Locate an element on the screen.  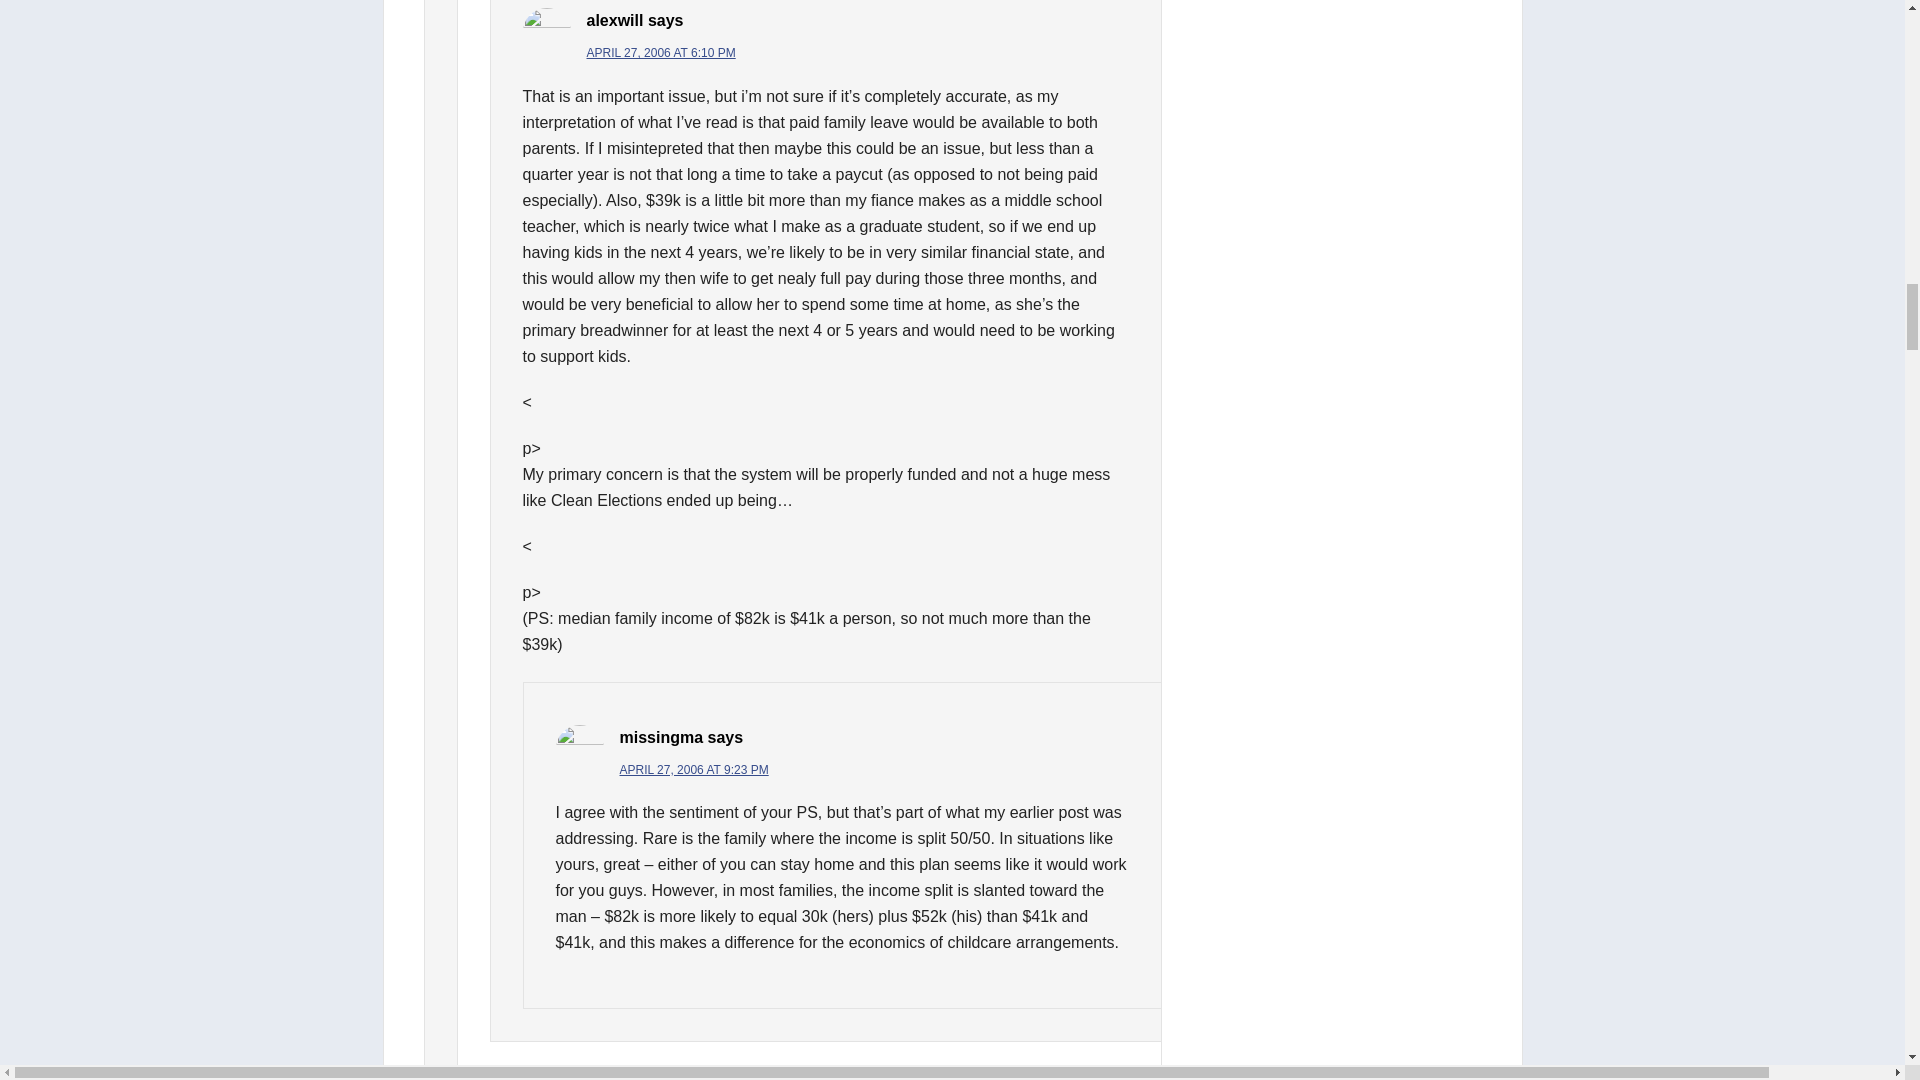
APRIL 27, 2006 AT 6:10 PM is located at coordinates (660, 53).